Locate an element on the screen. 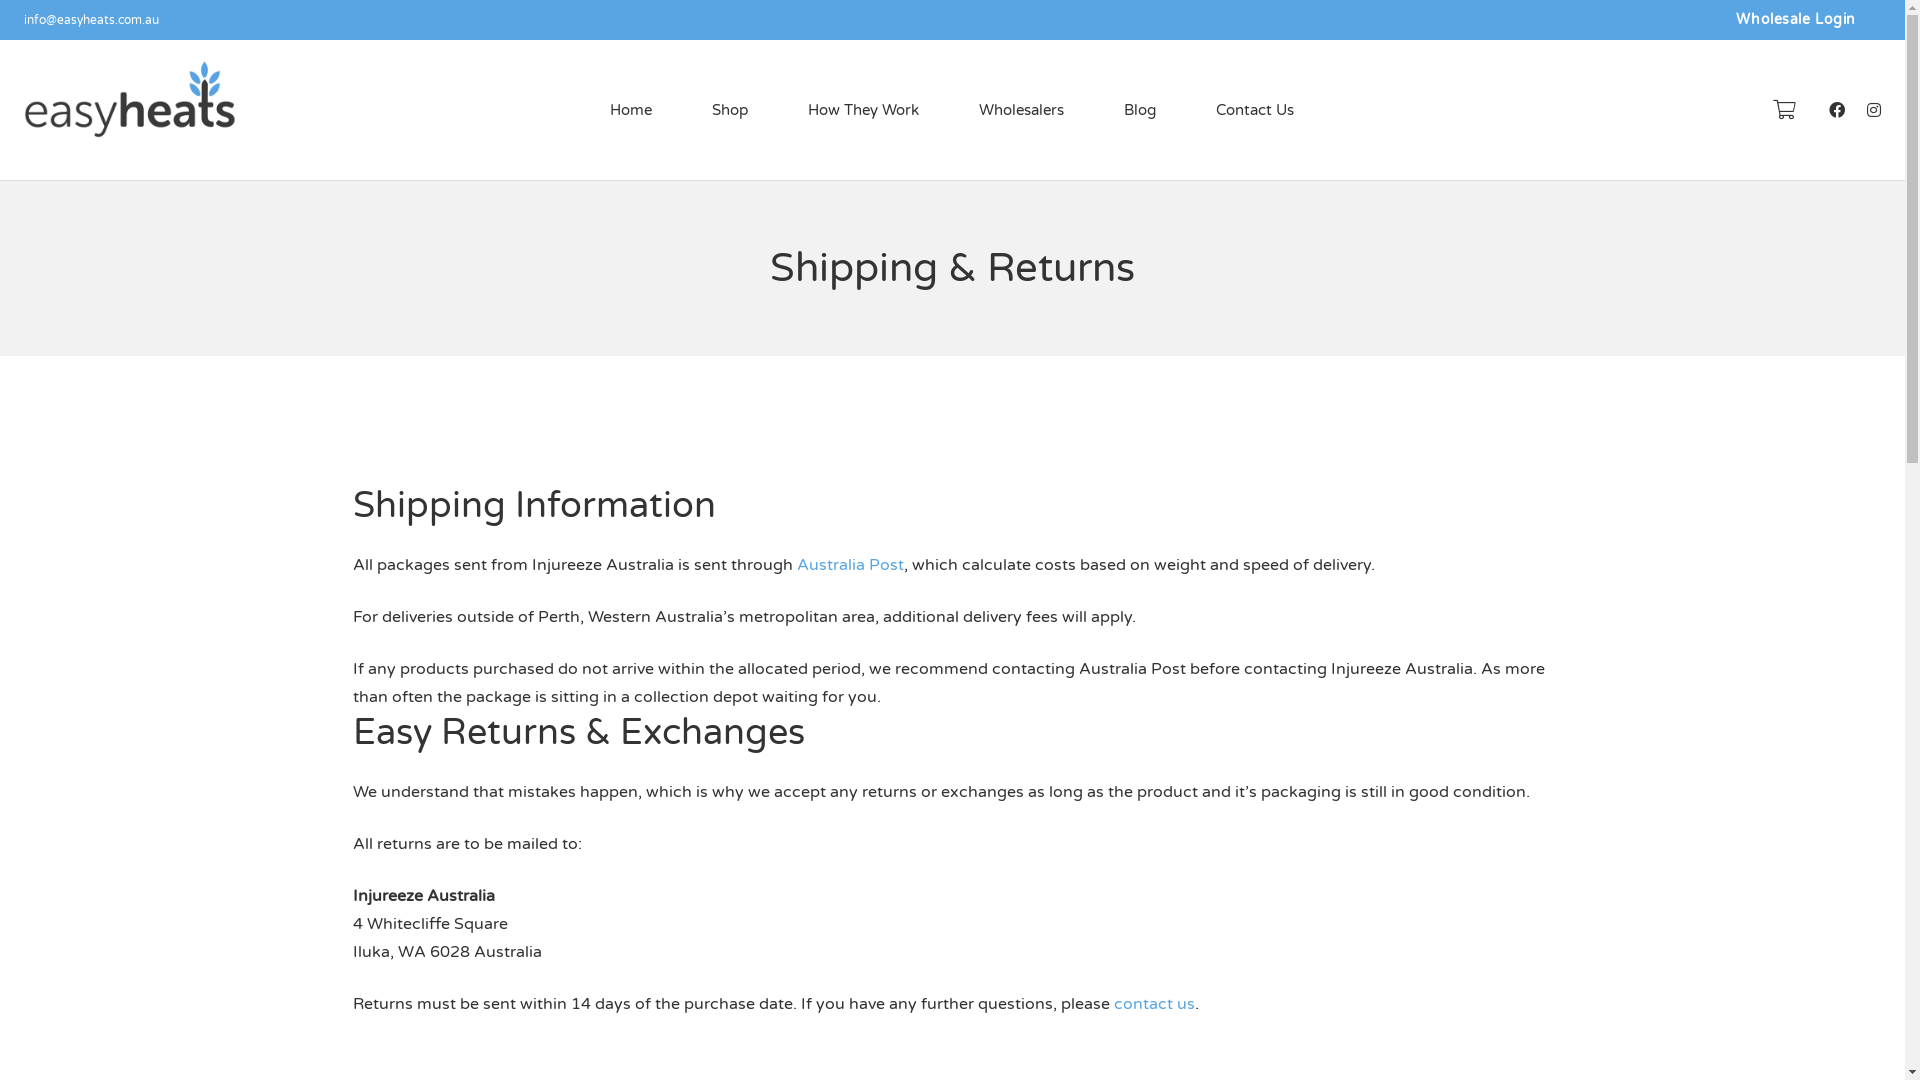 Image resolution: width=1920 pixels, height=1080 pixels. Blog is located at coordinates (1140, 110).